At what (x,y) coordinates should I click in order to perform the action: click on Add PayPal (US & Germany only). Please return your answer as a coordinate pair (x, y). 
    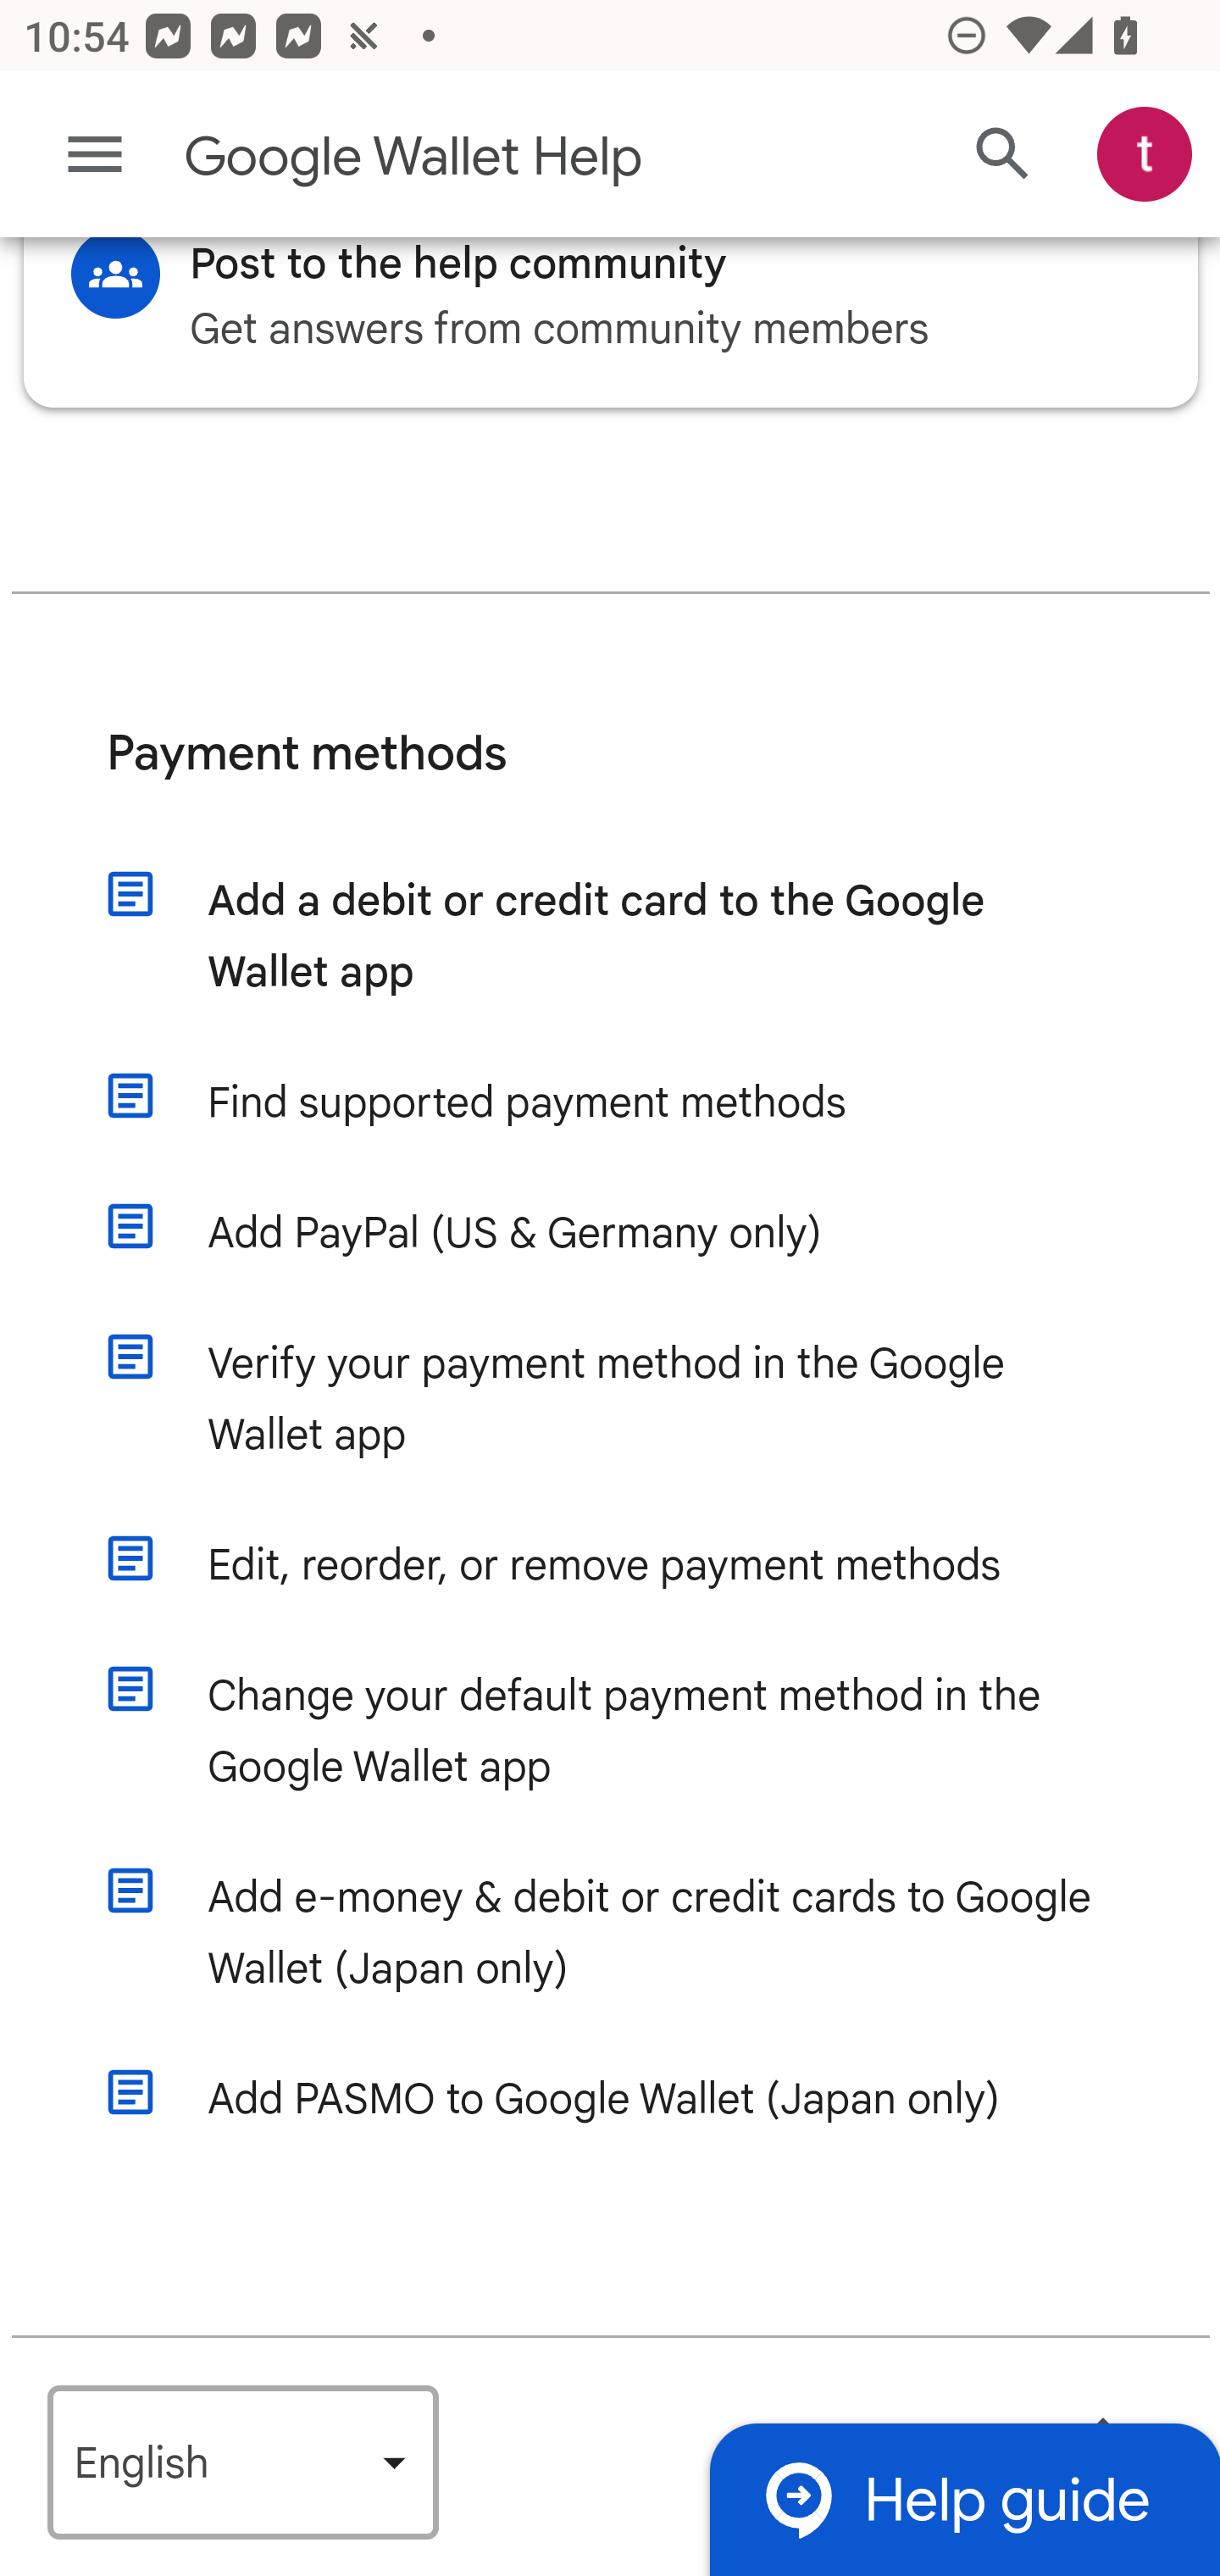
    Looking at the image, I should click on (641, 1235).